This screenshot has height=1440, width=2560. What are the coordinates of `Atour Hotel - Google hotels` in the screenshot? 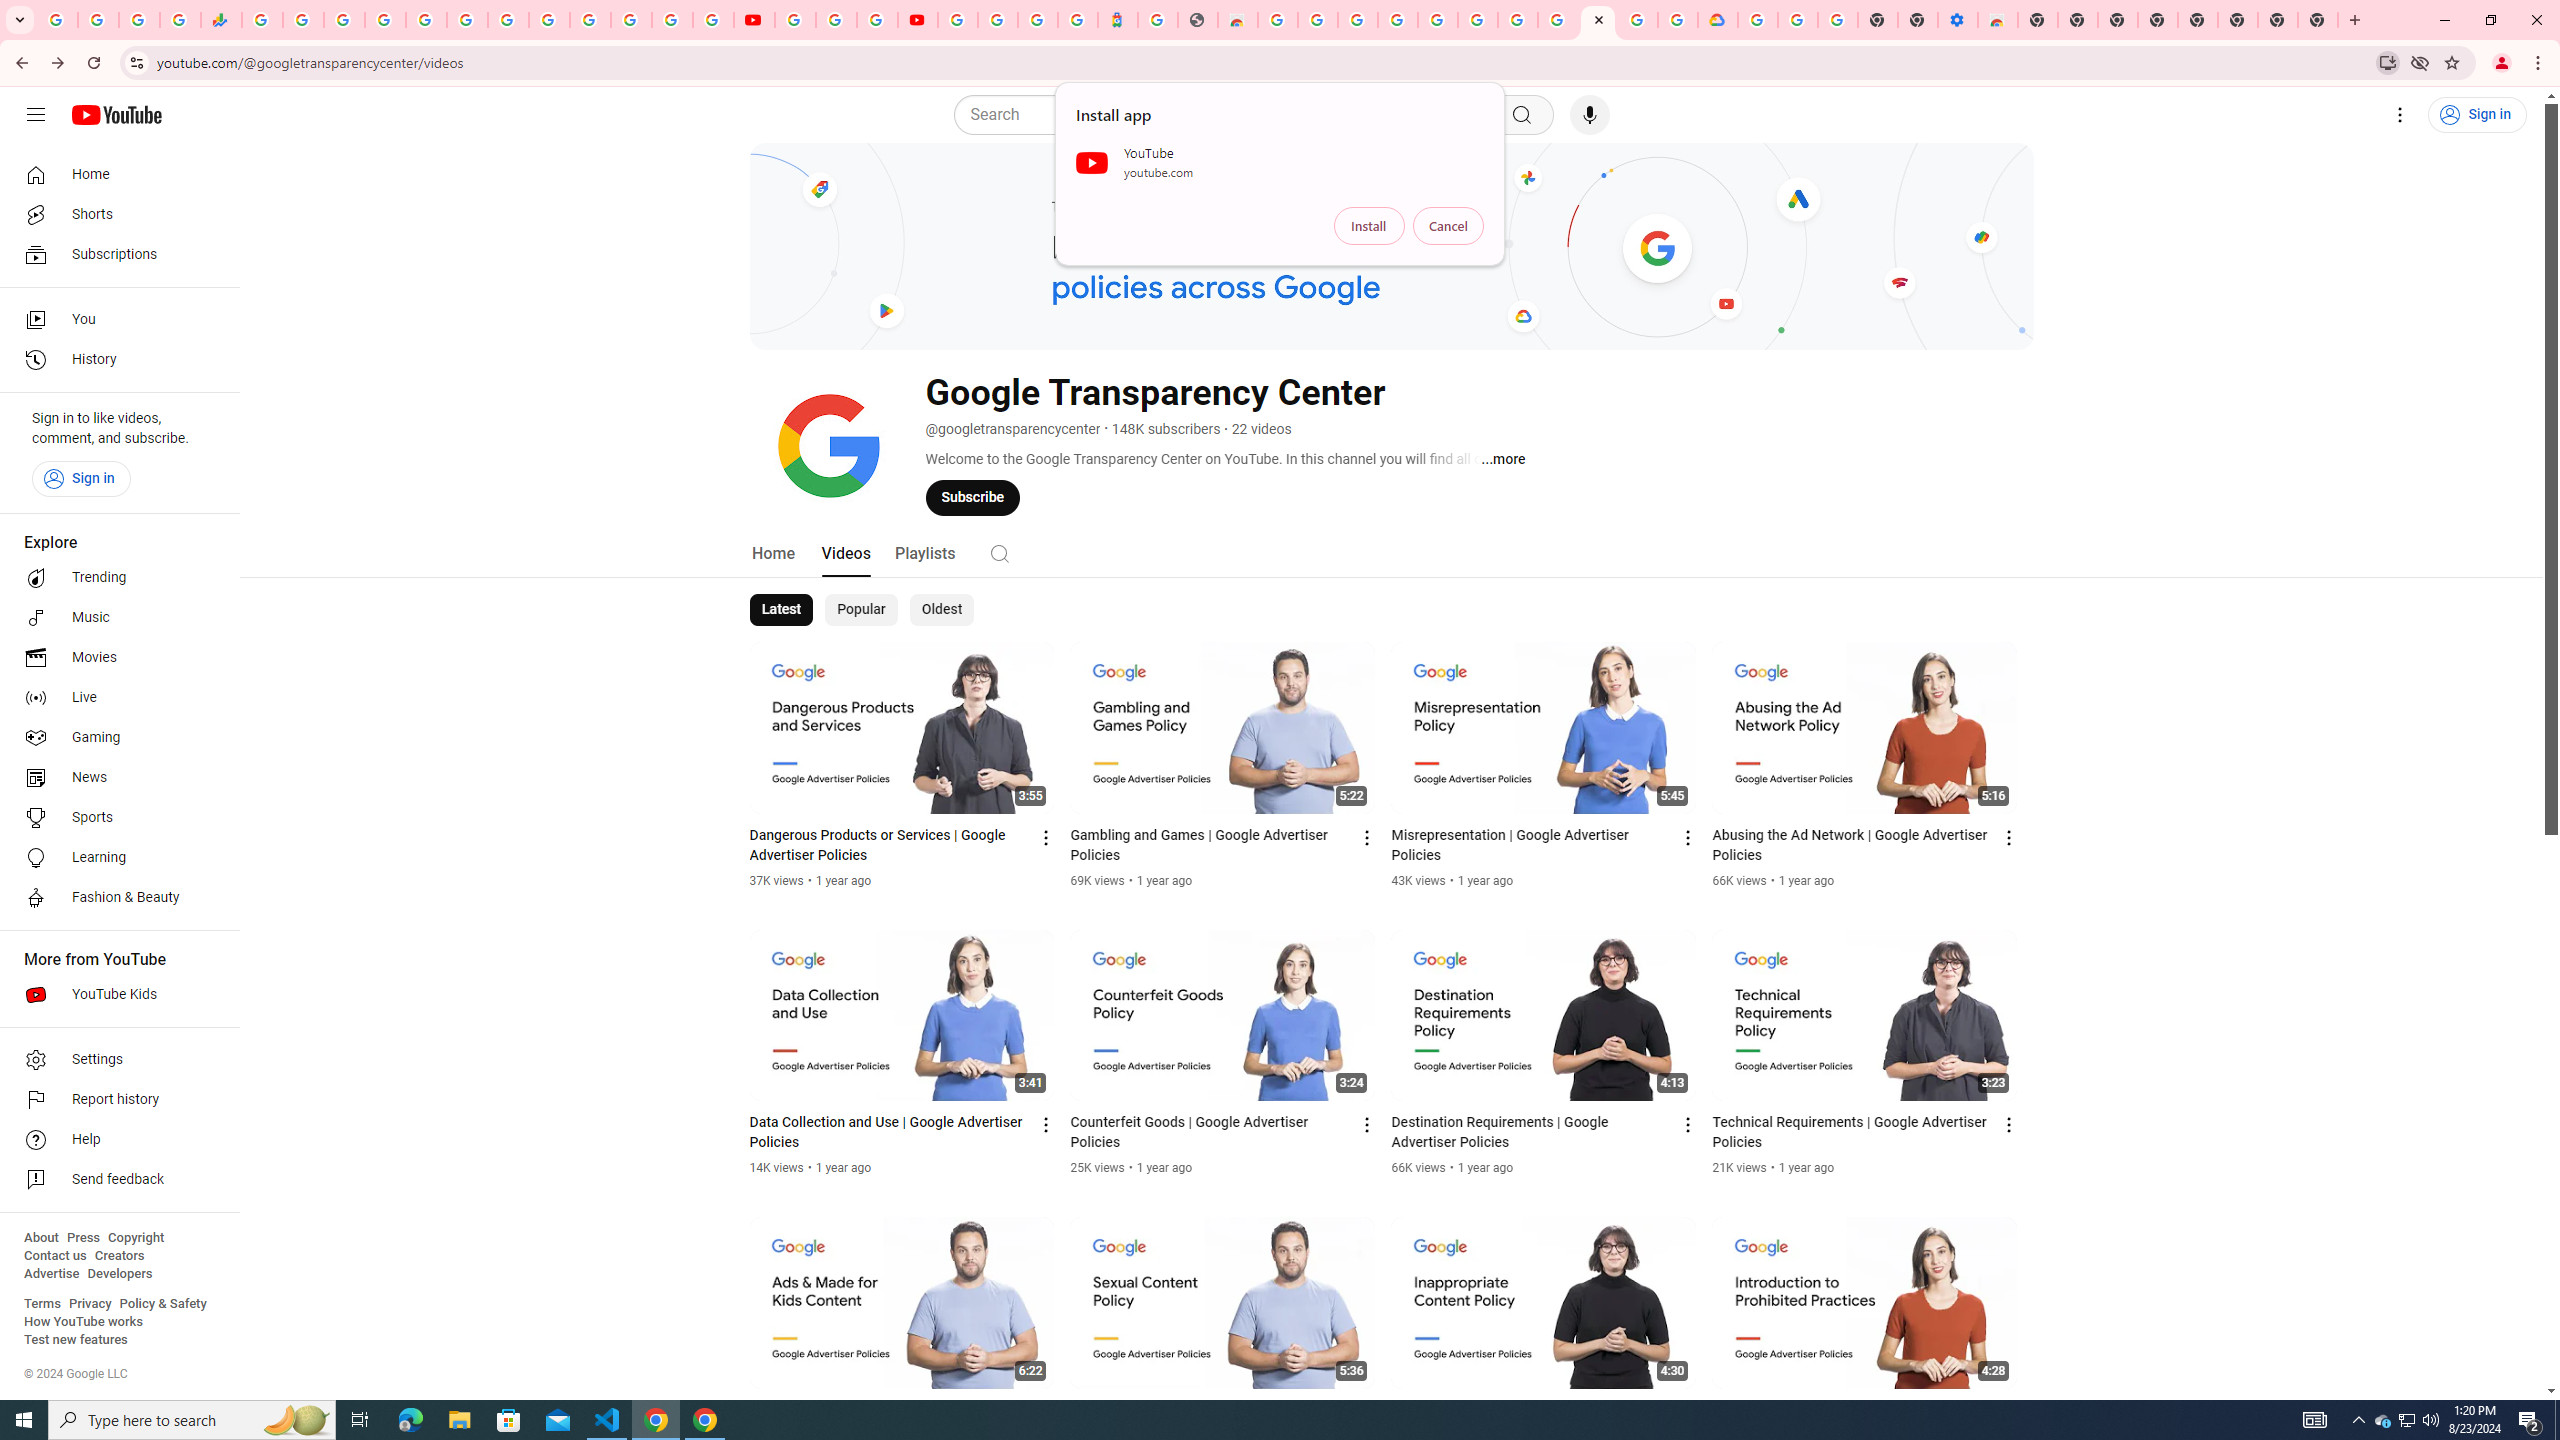 It's located at (1117, 20).